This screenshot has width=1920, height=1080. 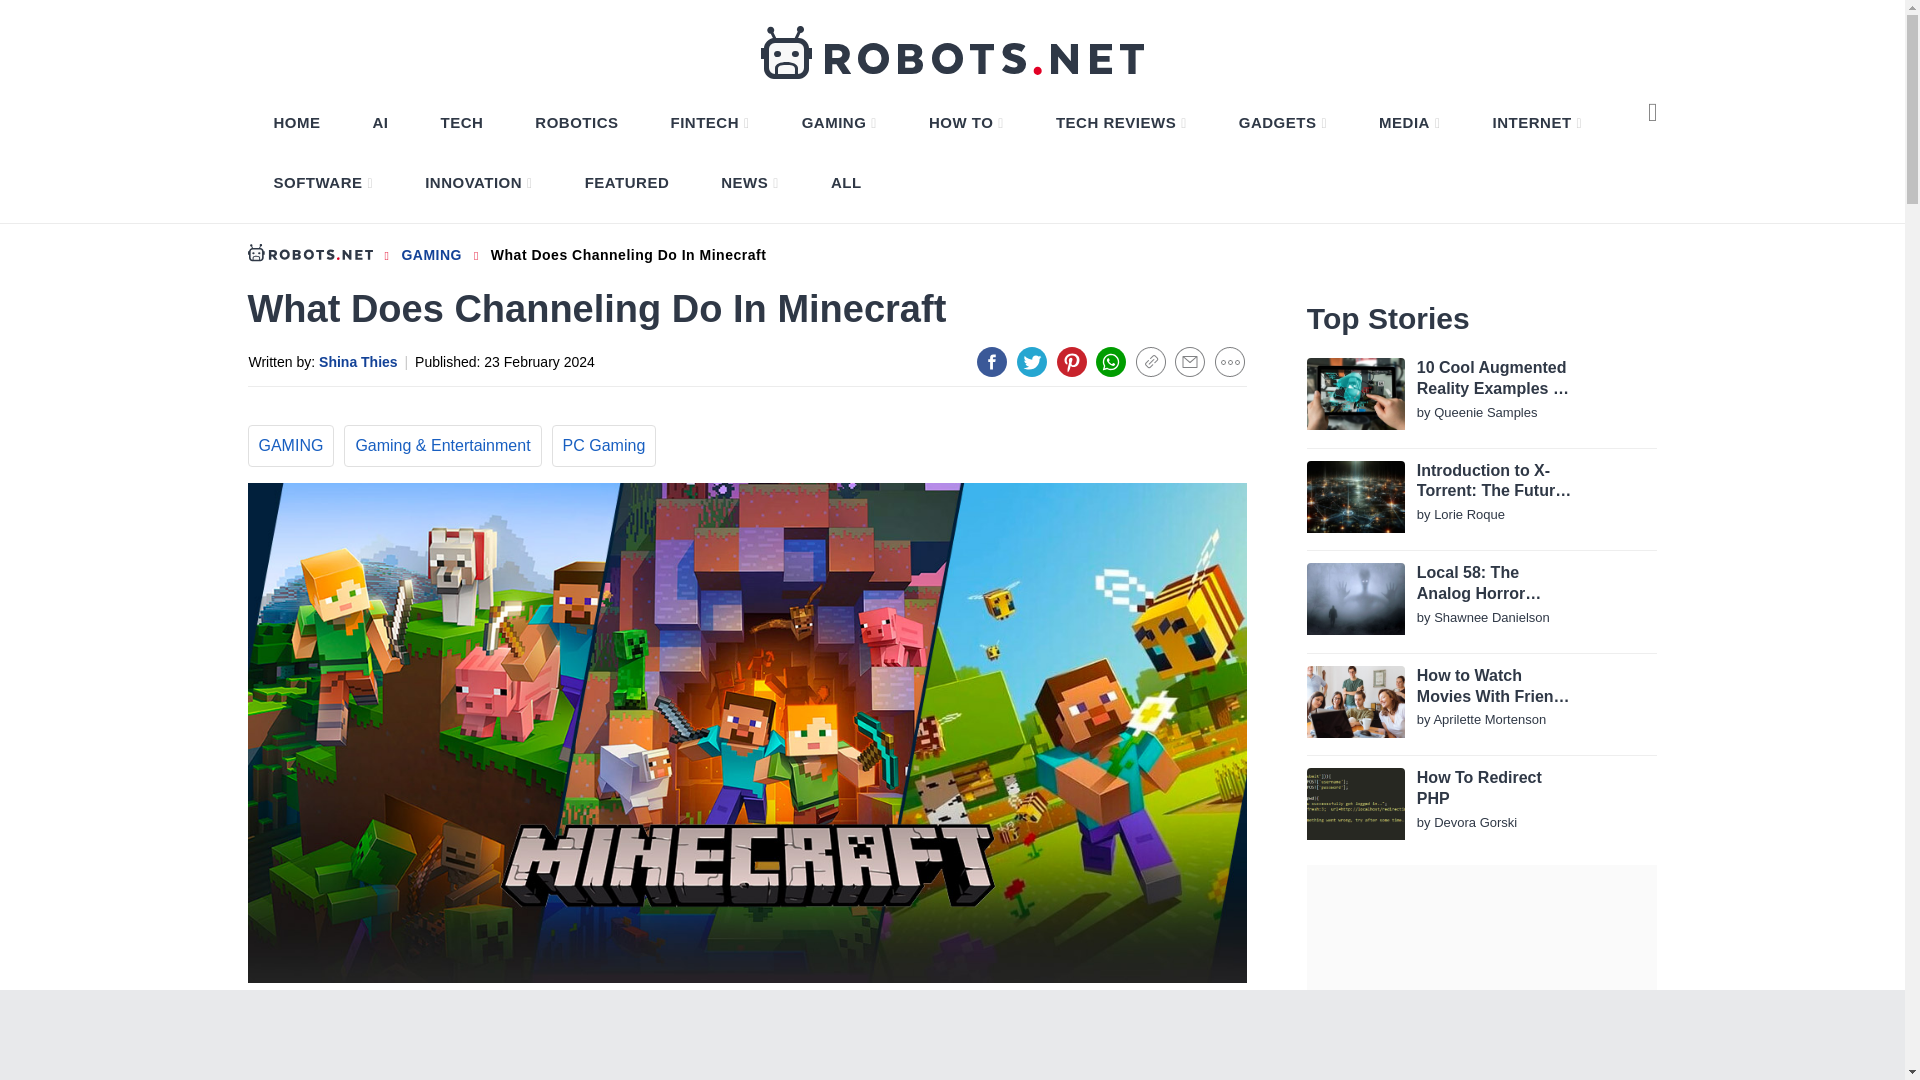 I want to click on ROBOTICS, so click(x=576, y=122).